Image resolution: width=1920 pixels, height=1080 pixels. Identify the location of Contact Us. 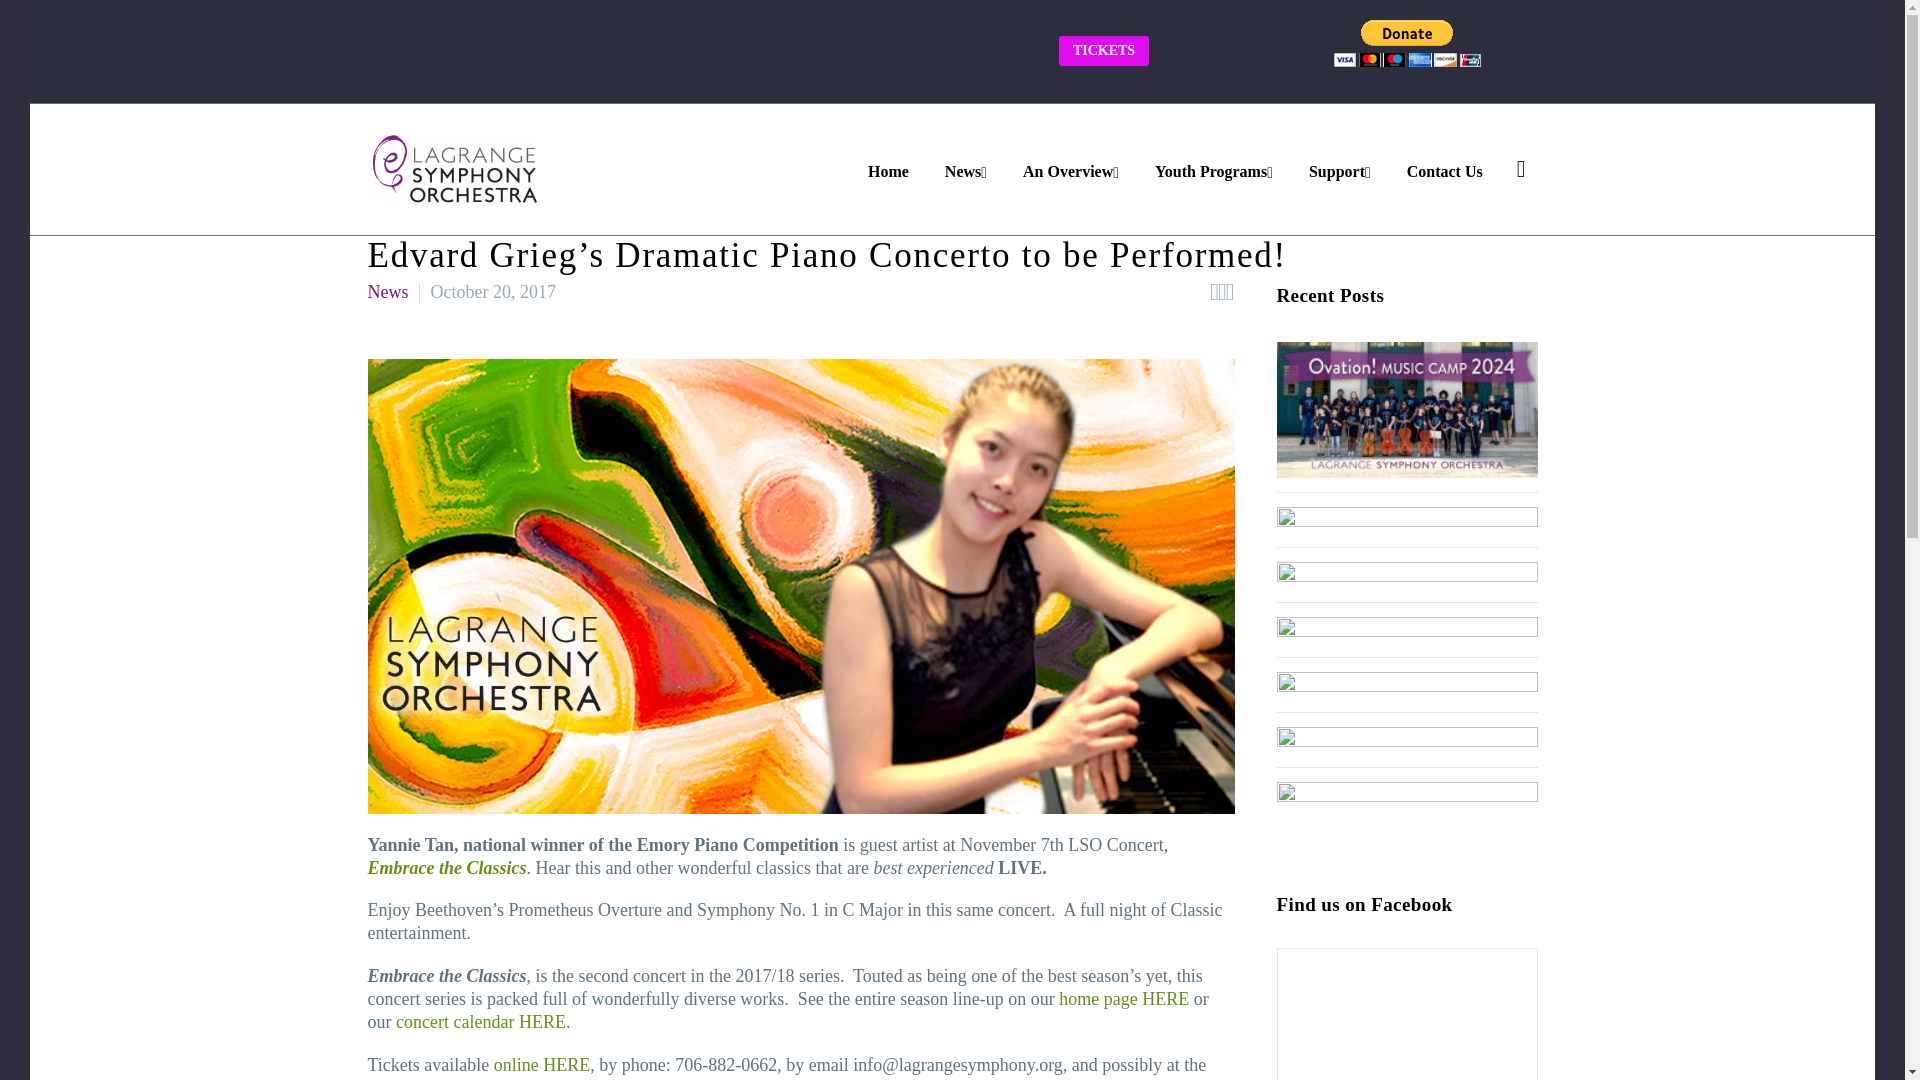
(1446, 169).